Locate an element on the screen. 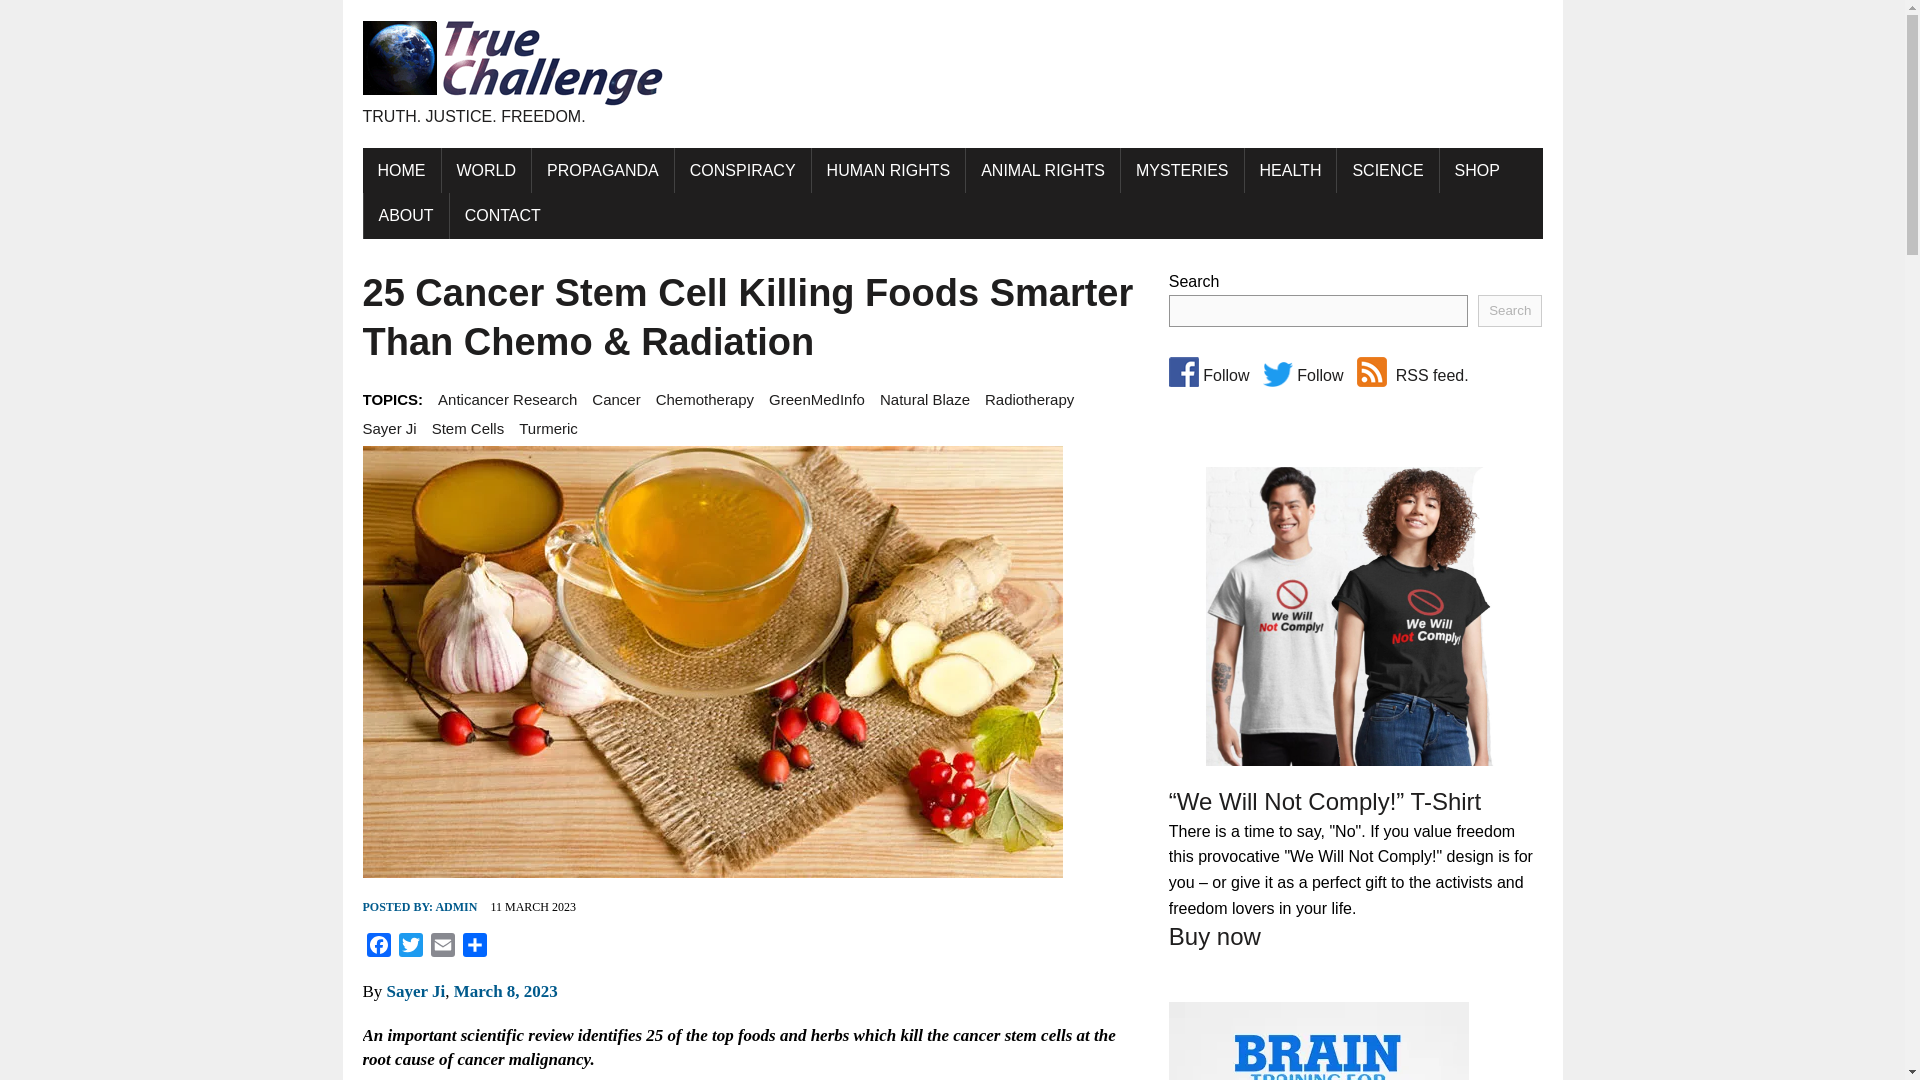  Follow True Challenge on Twitter. is located at coordinates (1278, 374).